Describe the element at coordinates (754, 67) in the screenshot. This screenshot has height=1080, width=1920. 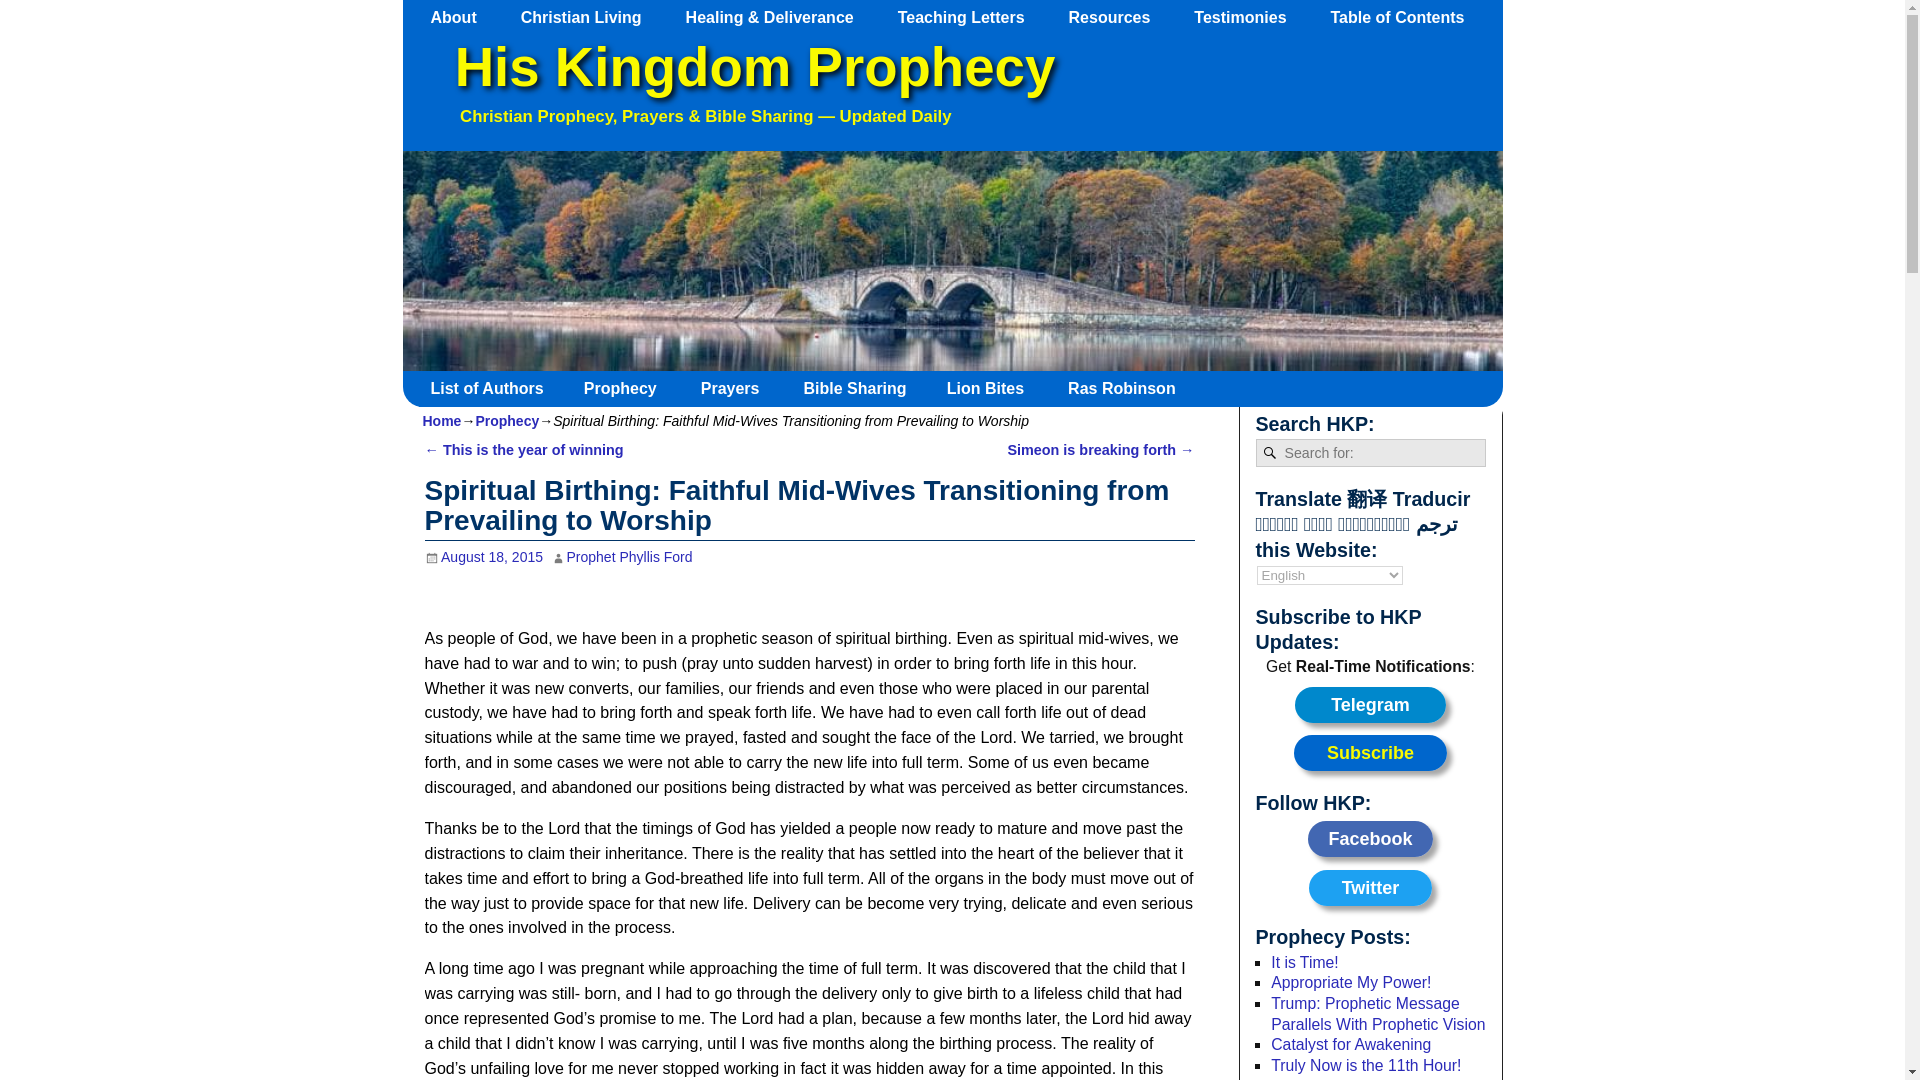
I see `His Kingdom Prophecy` at that location.